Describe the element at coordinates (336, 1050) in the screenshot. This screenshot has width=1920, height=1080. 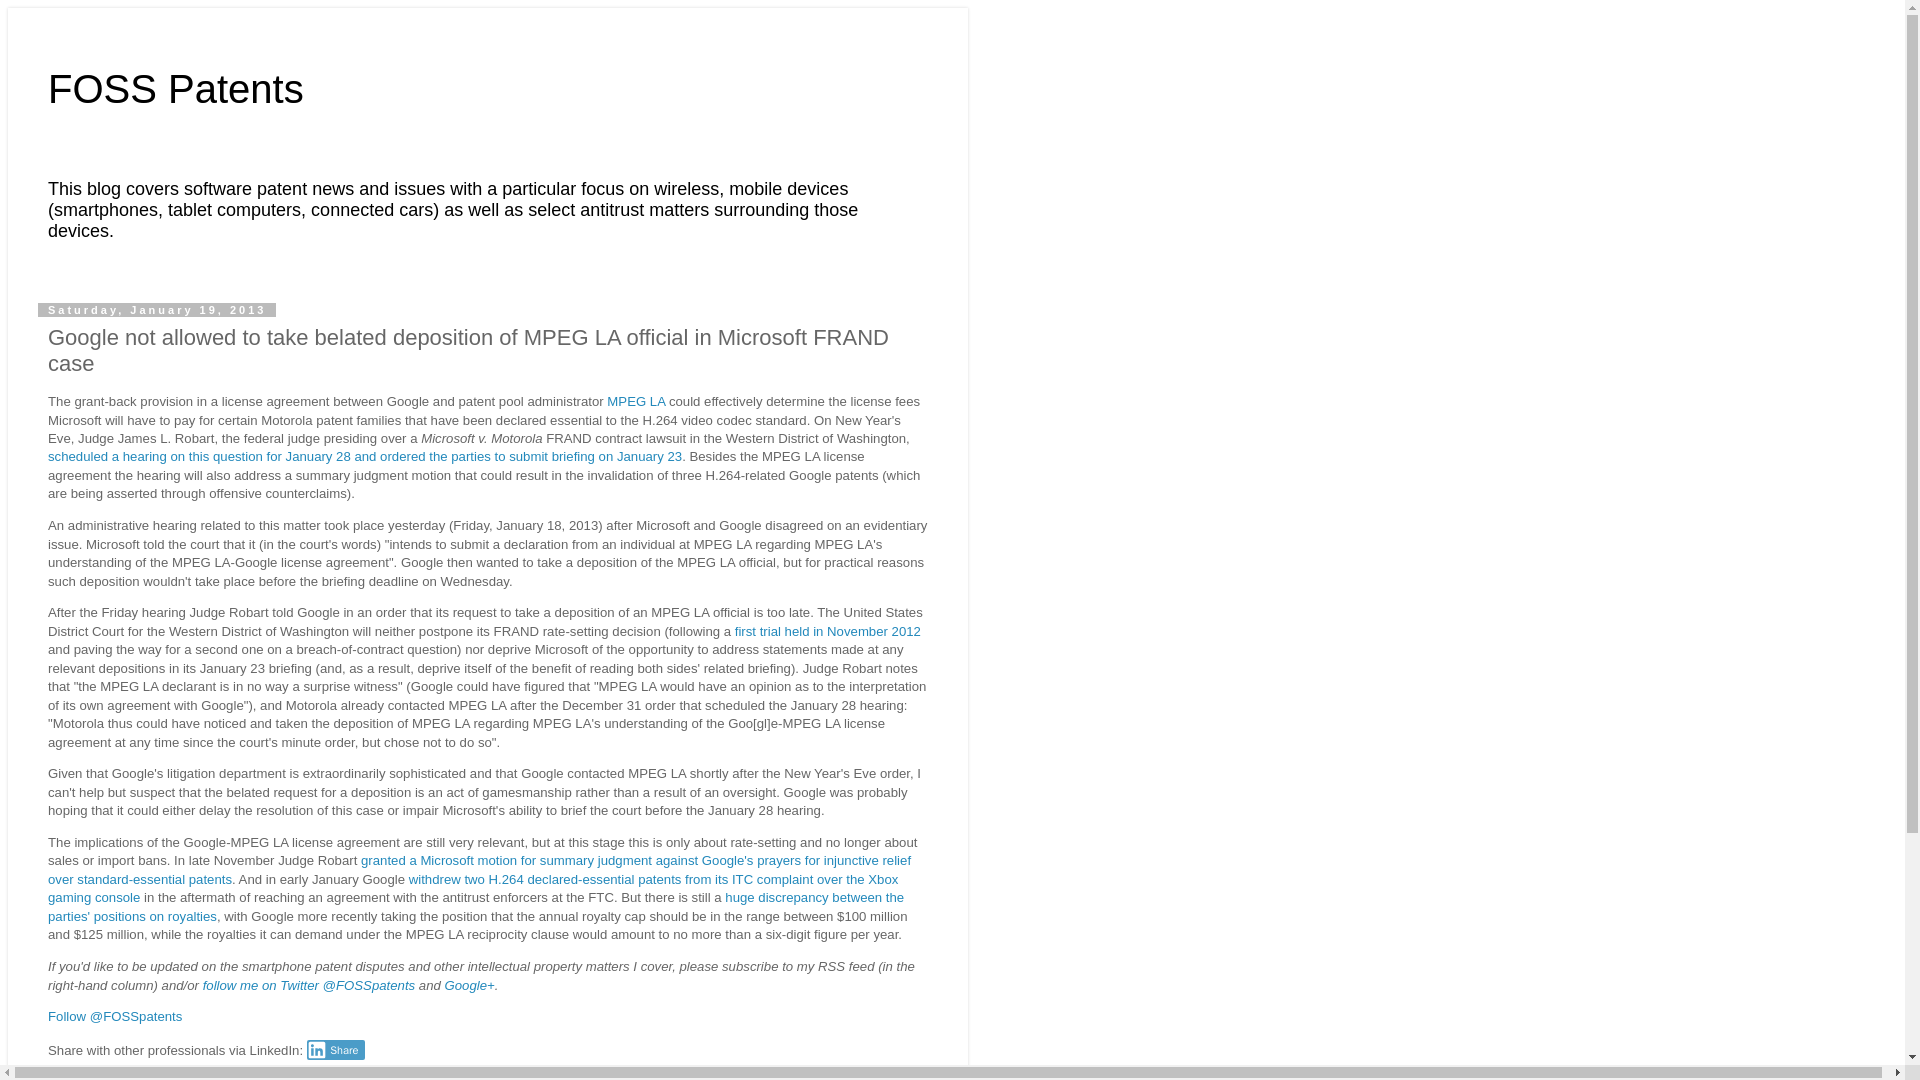
I see `Share` at that location.